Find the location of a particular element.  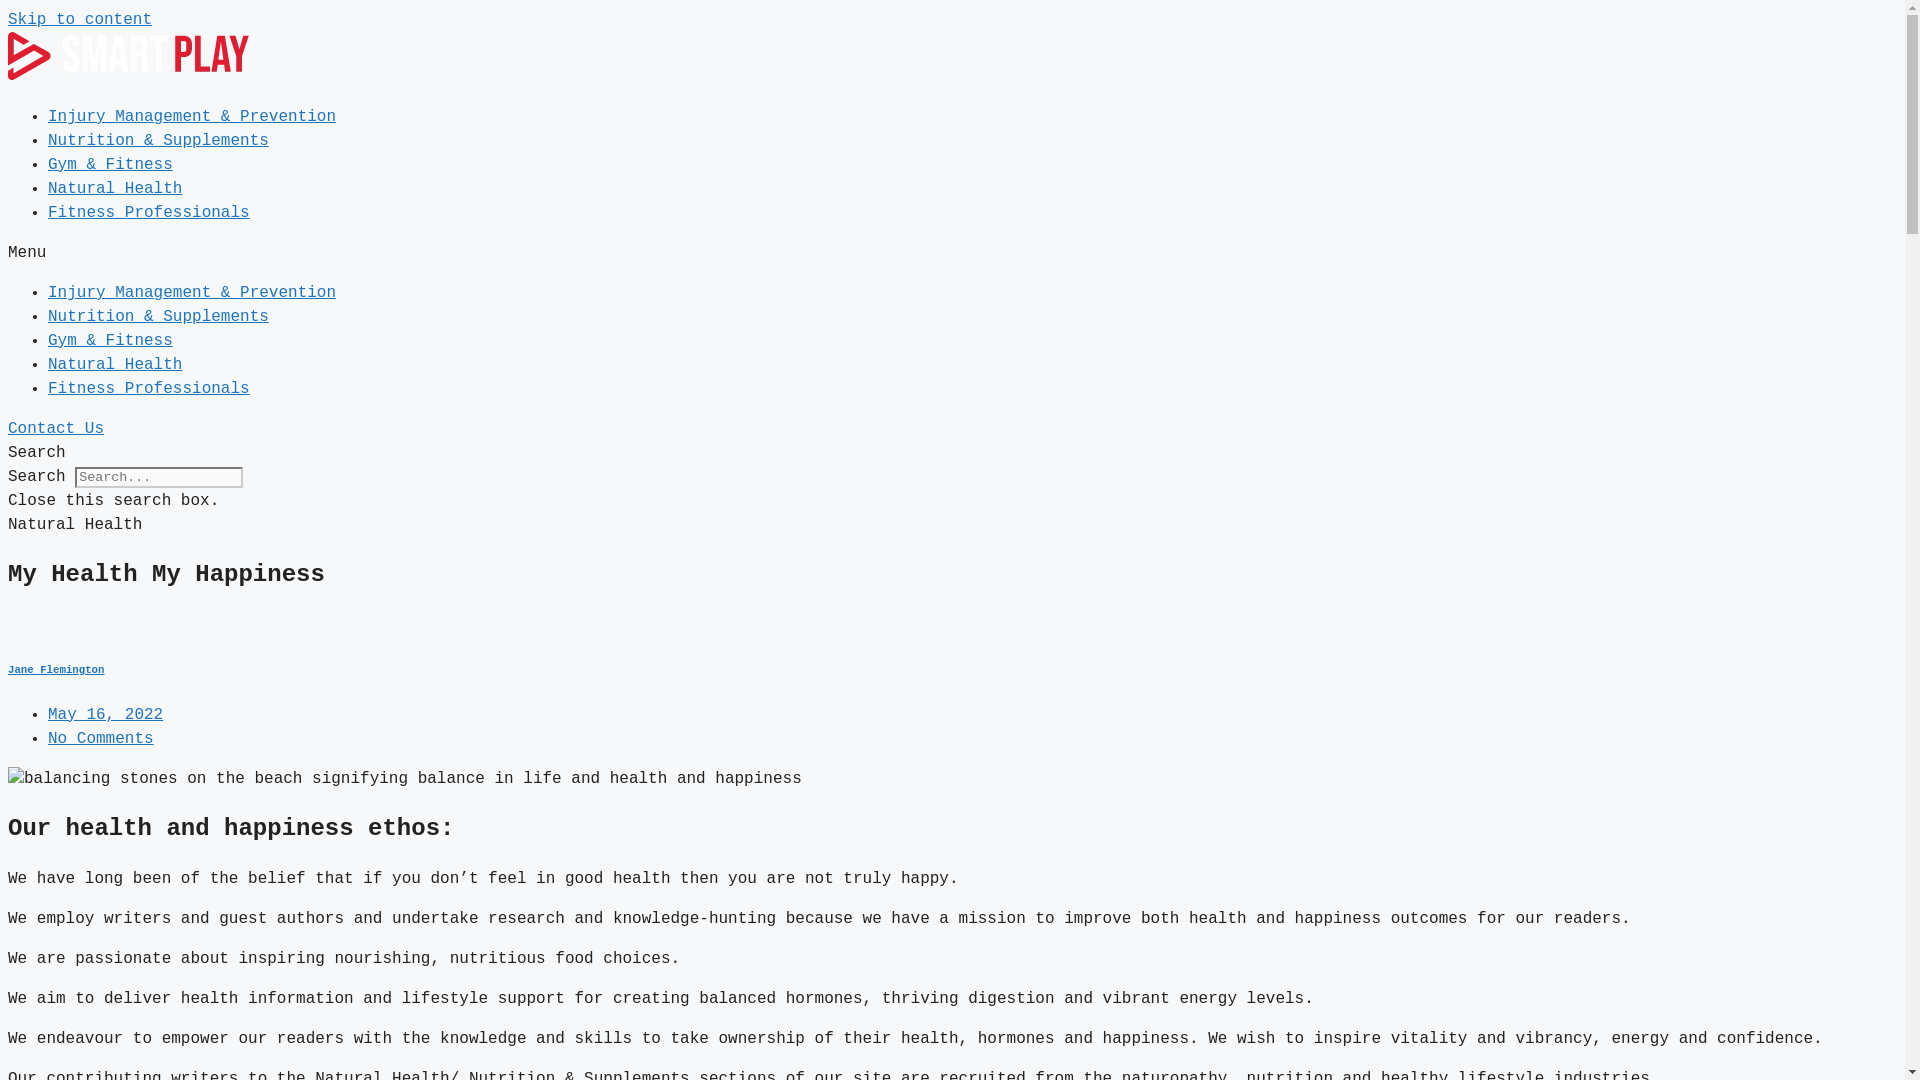

May 16, 2022 is located at coordinates (106, 715).